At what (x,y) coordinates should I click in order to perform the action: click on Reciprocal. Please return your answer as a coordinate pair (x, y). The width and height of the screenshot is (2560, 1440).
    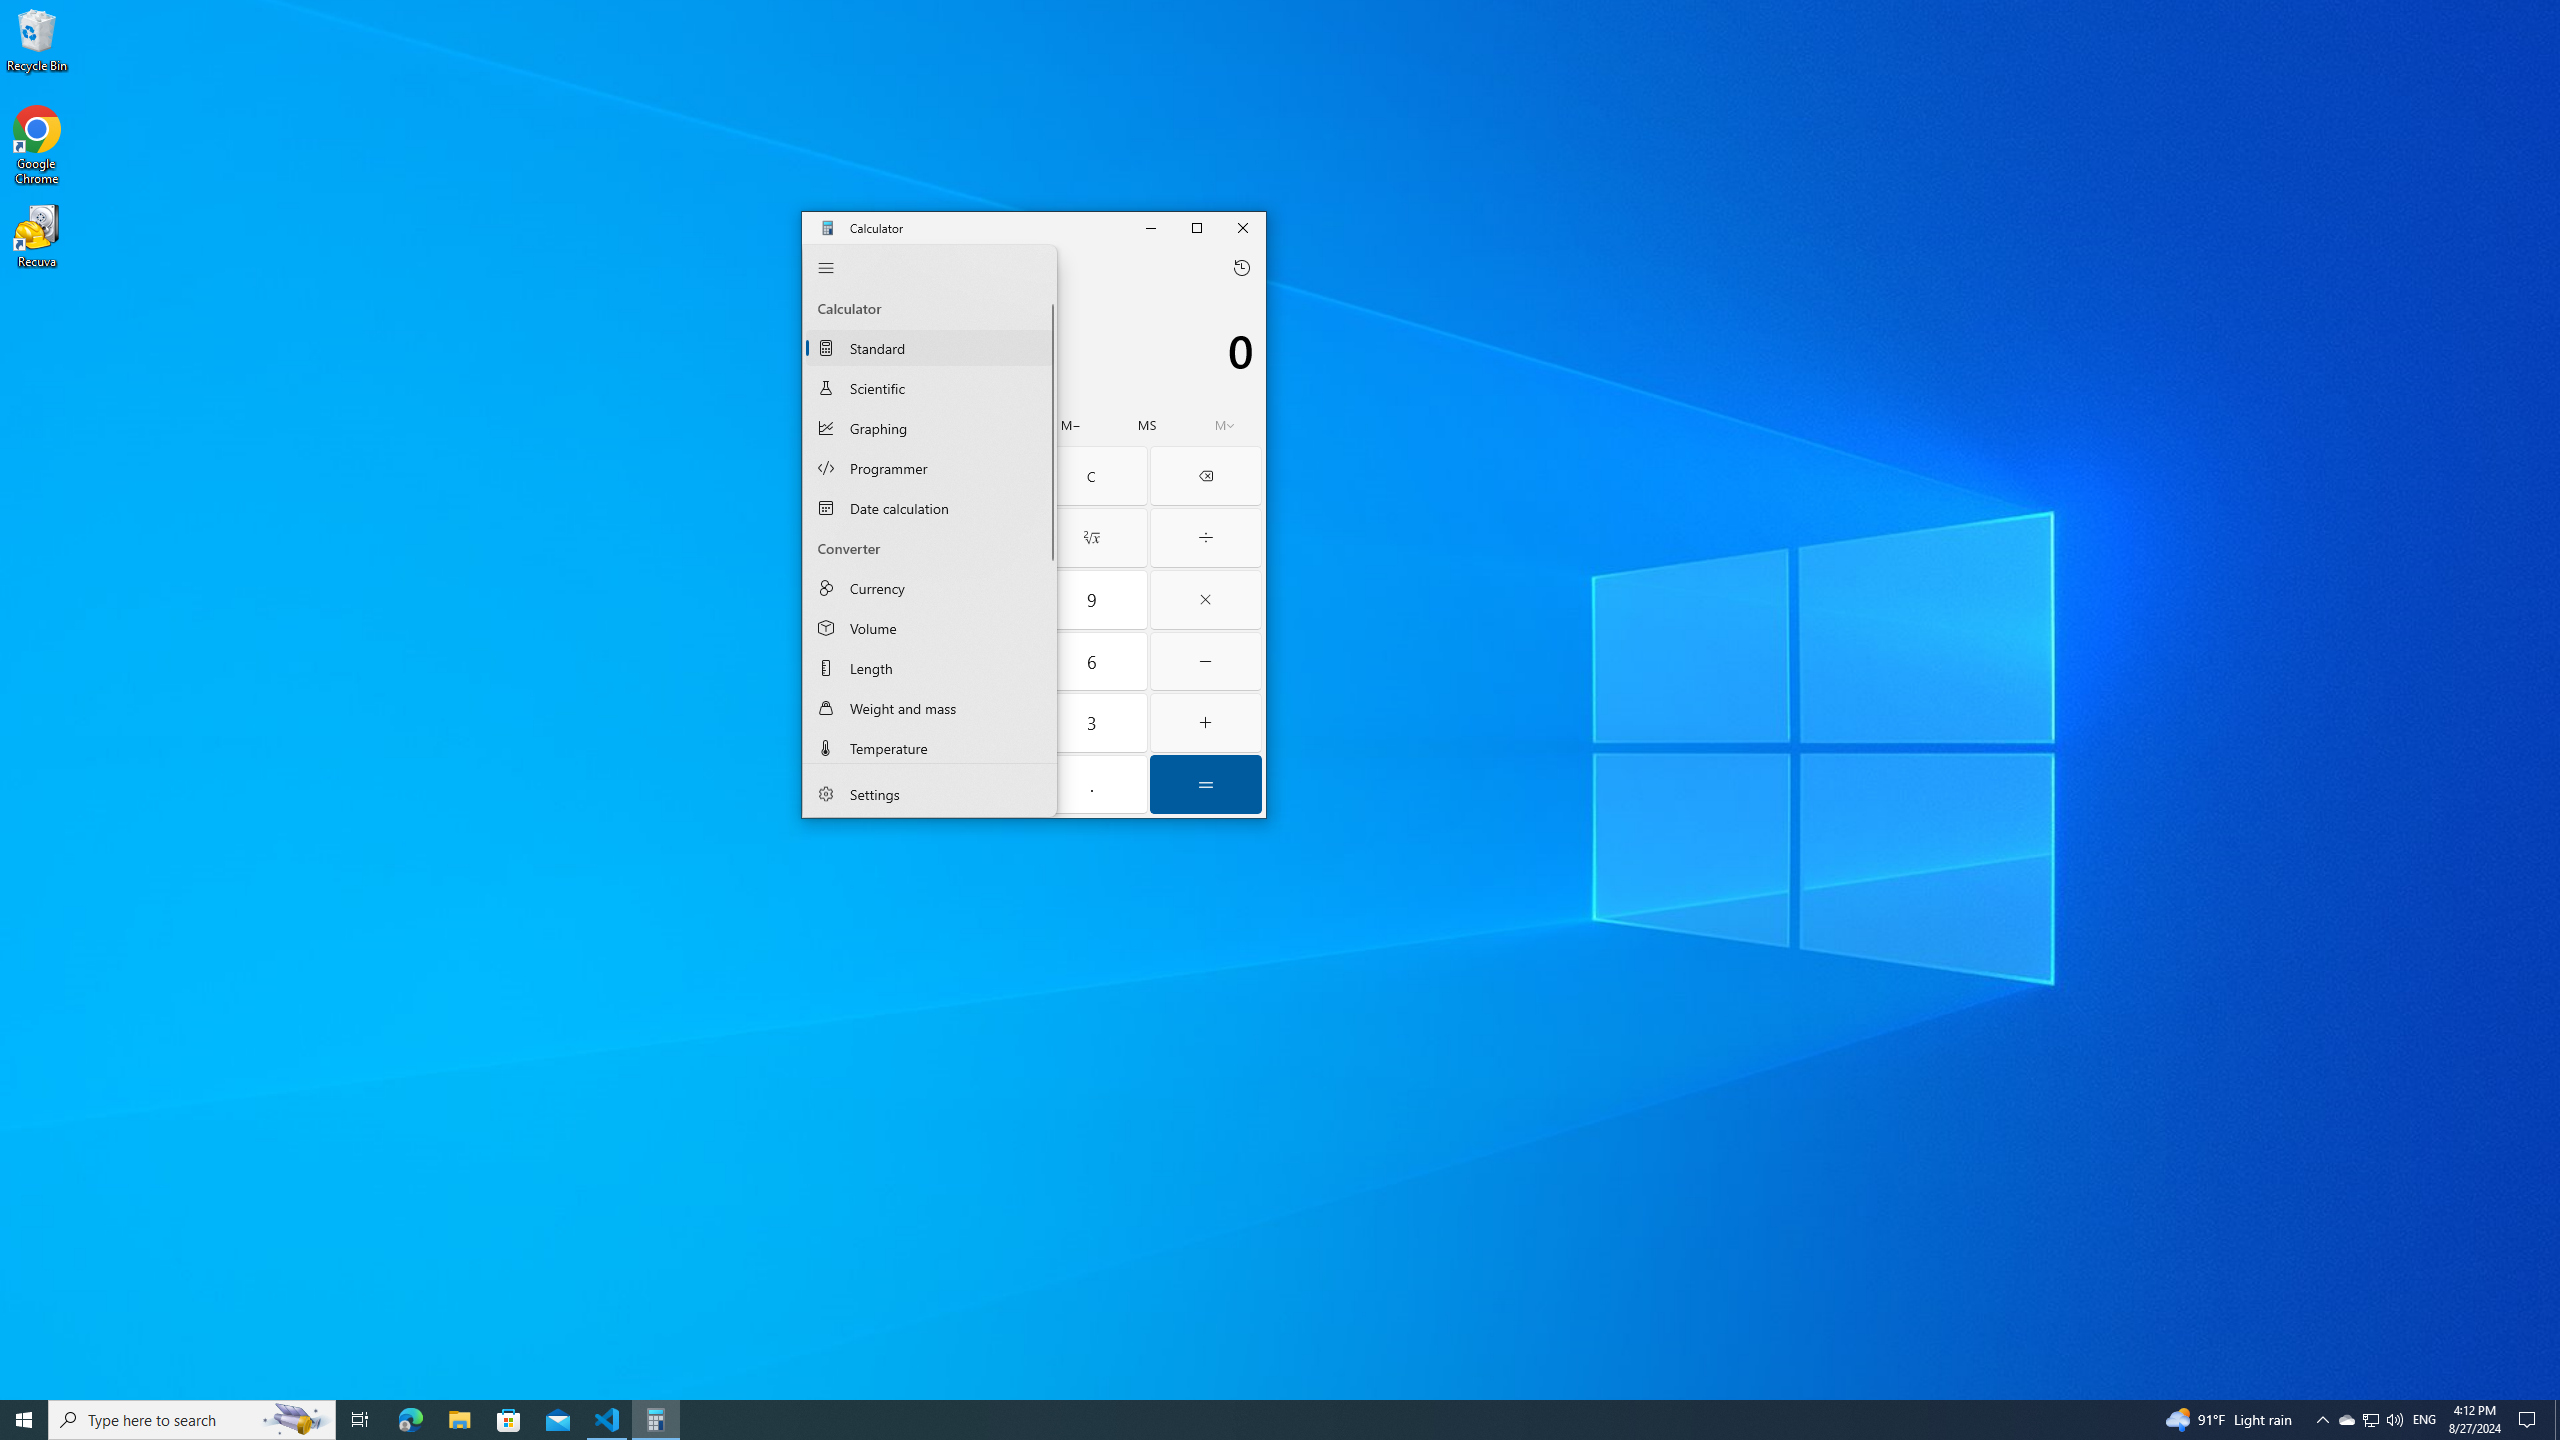
    Looking at the image, I should click on (862, 538).